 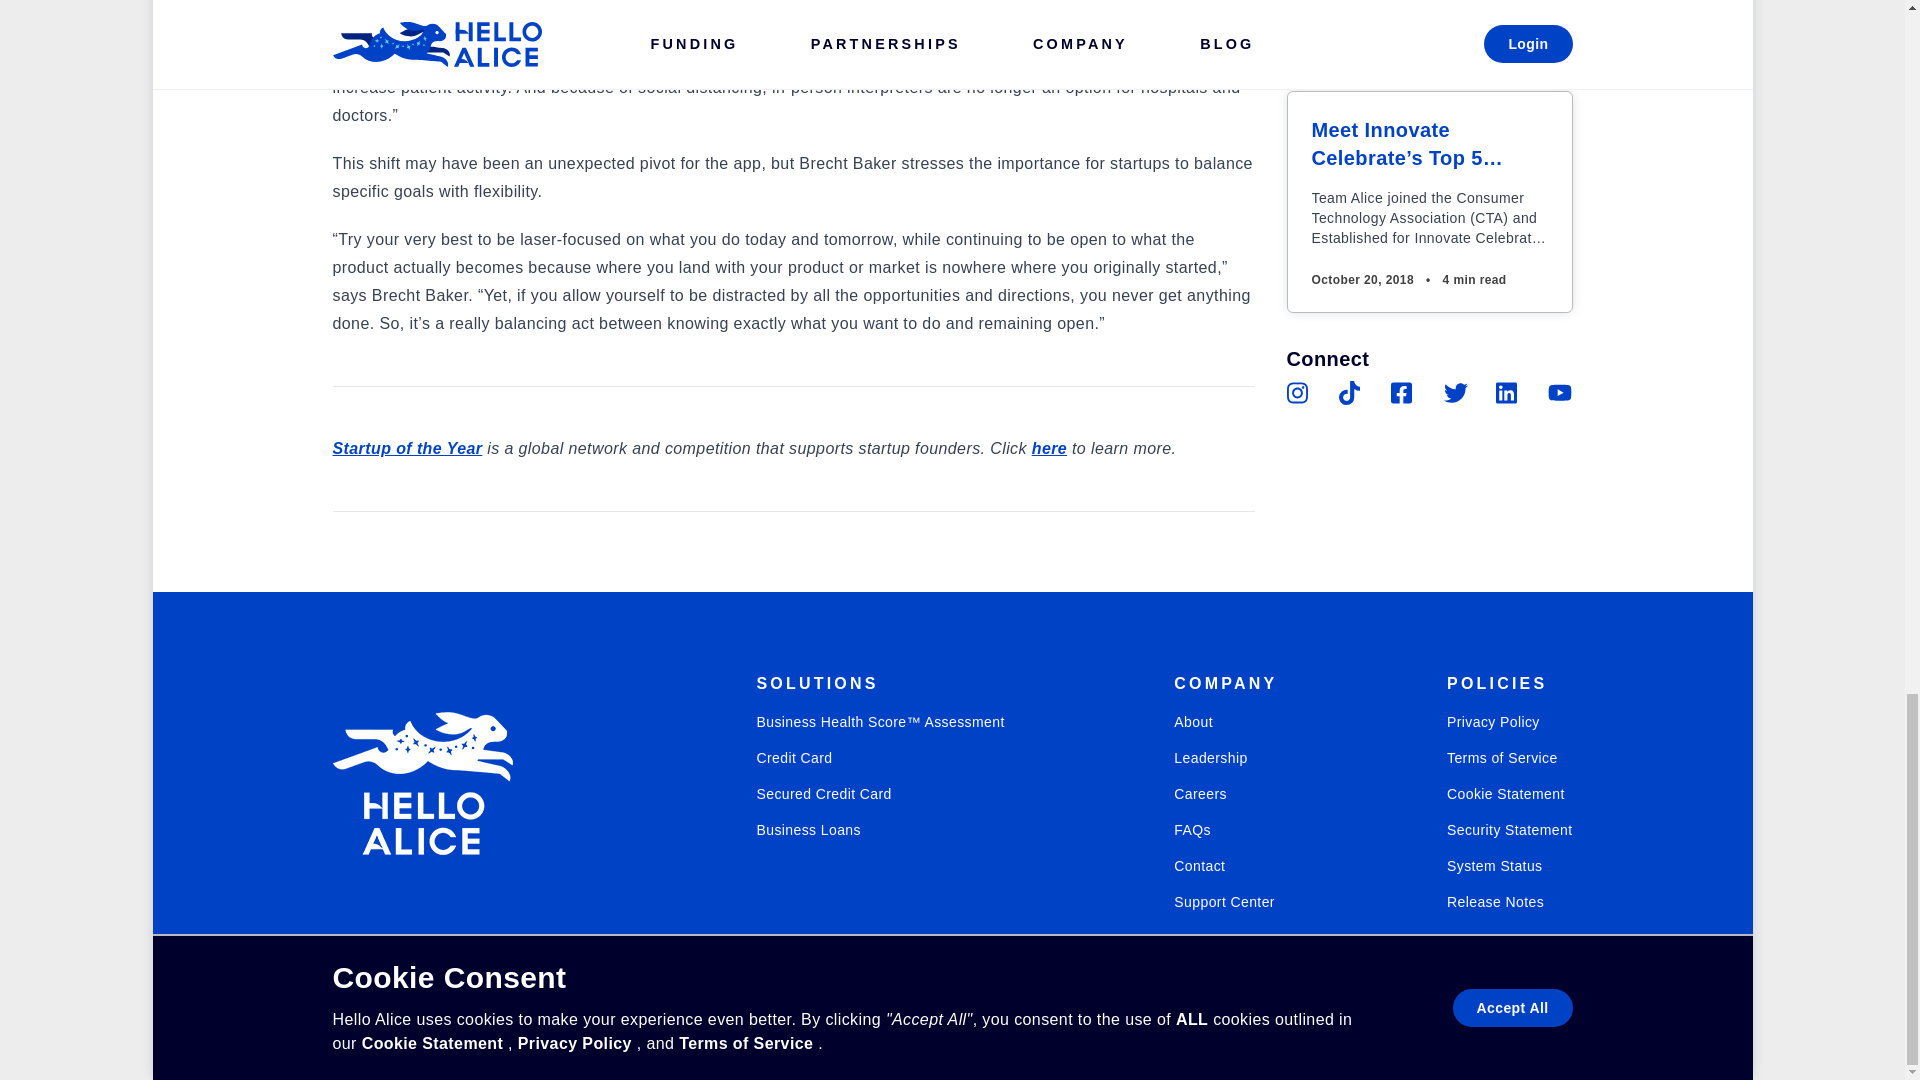 What do you see at coordinates (1050, 448) in the screenshot?
I see `here` at bounding box center [1050, 448].